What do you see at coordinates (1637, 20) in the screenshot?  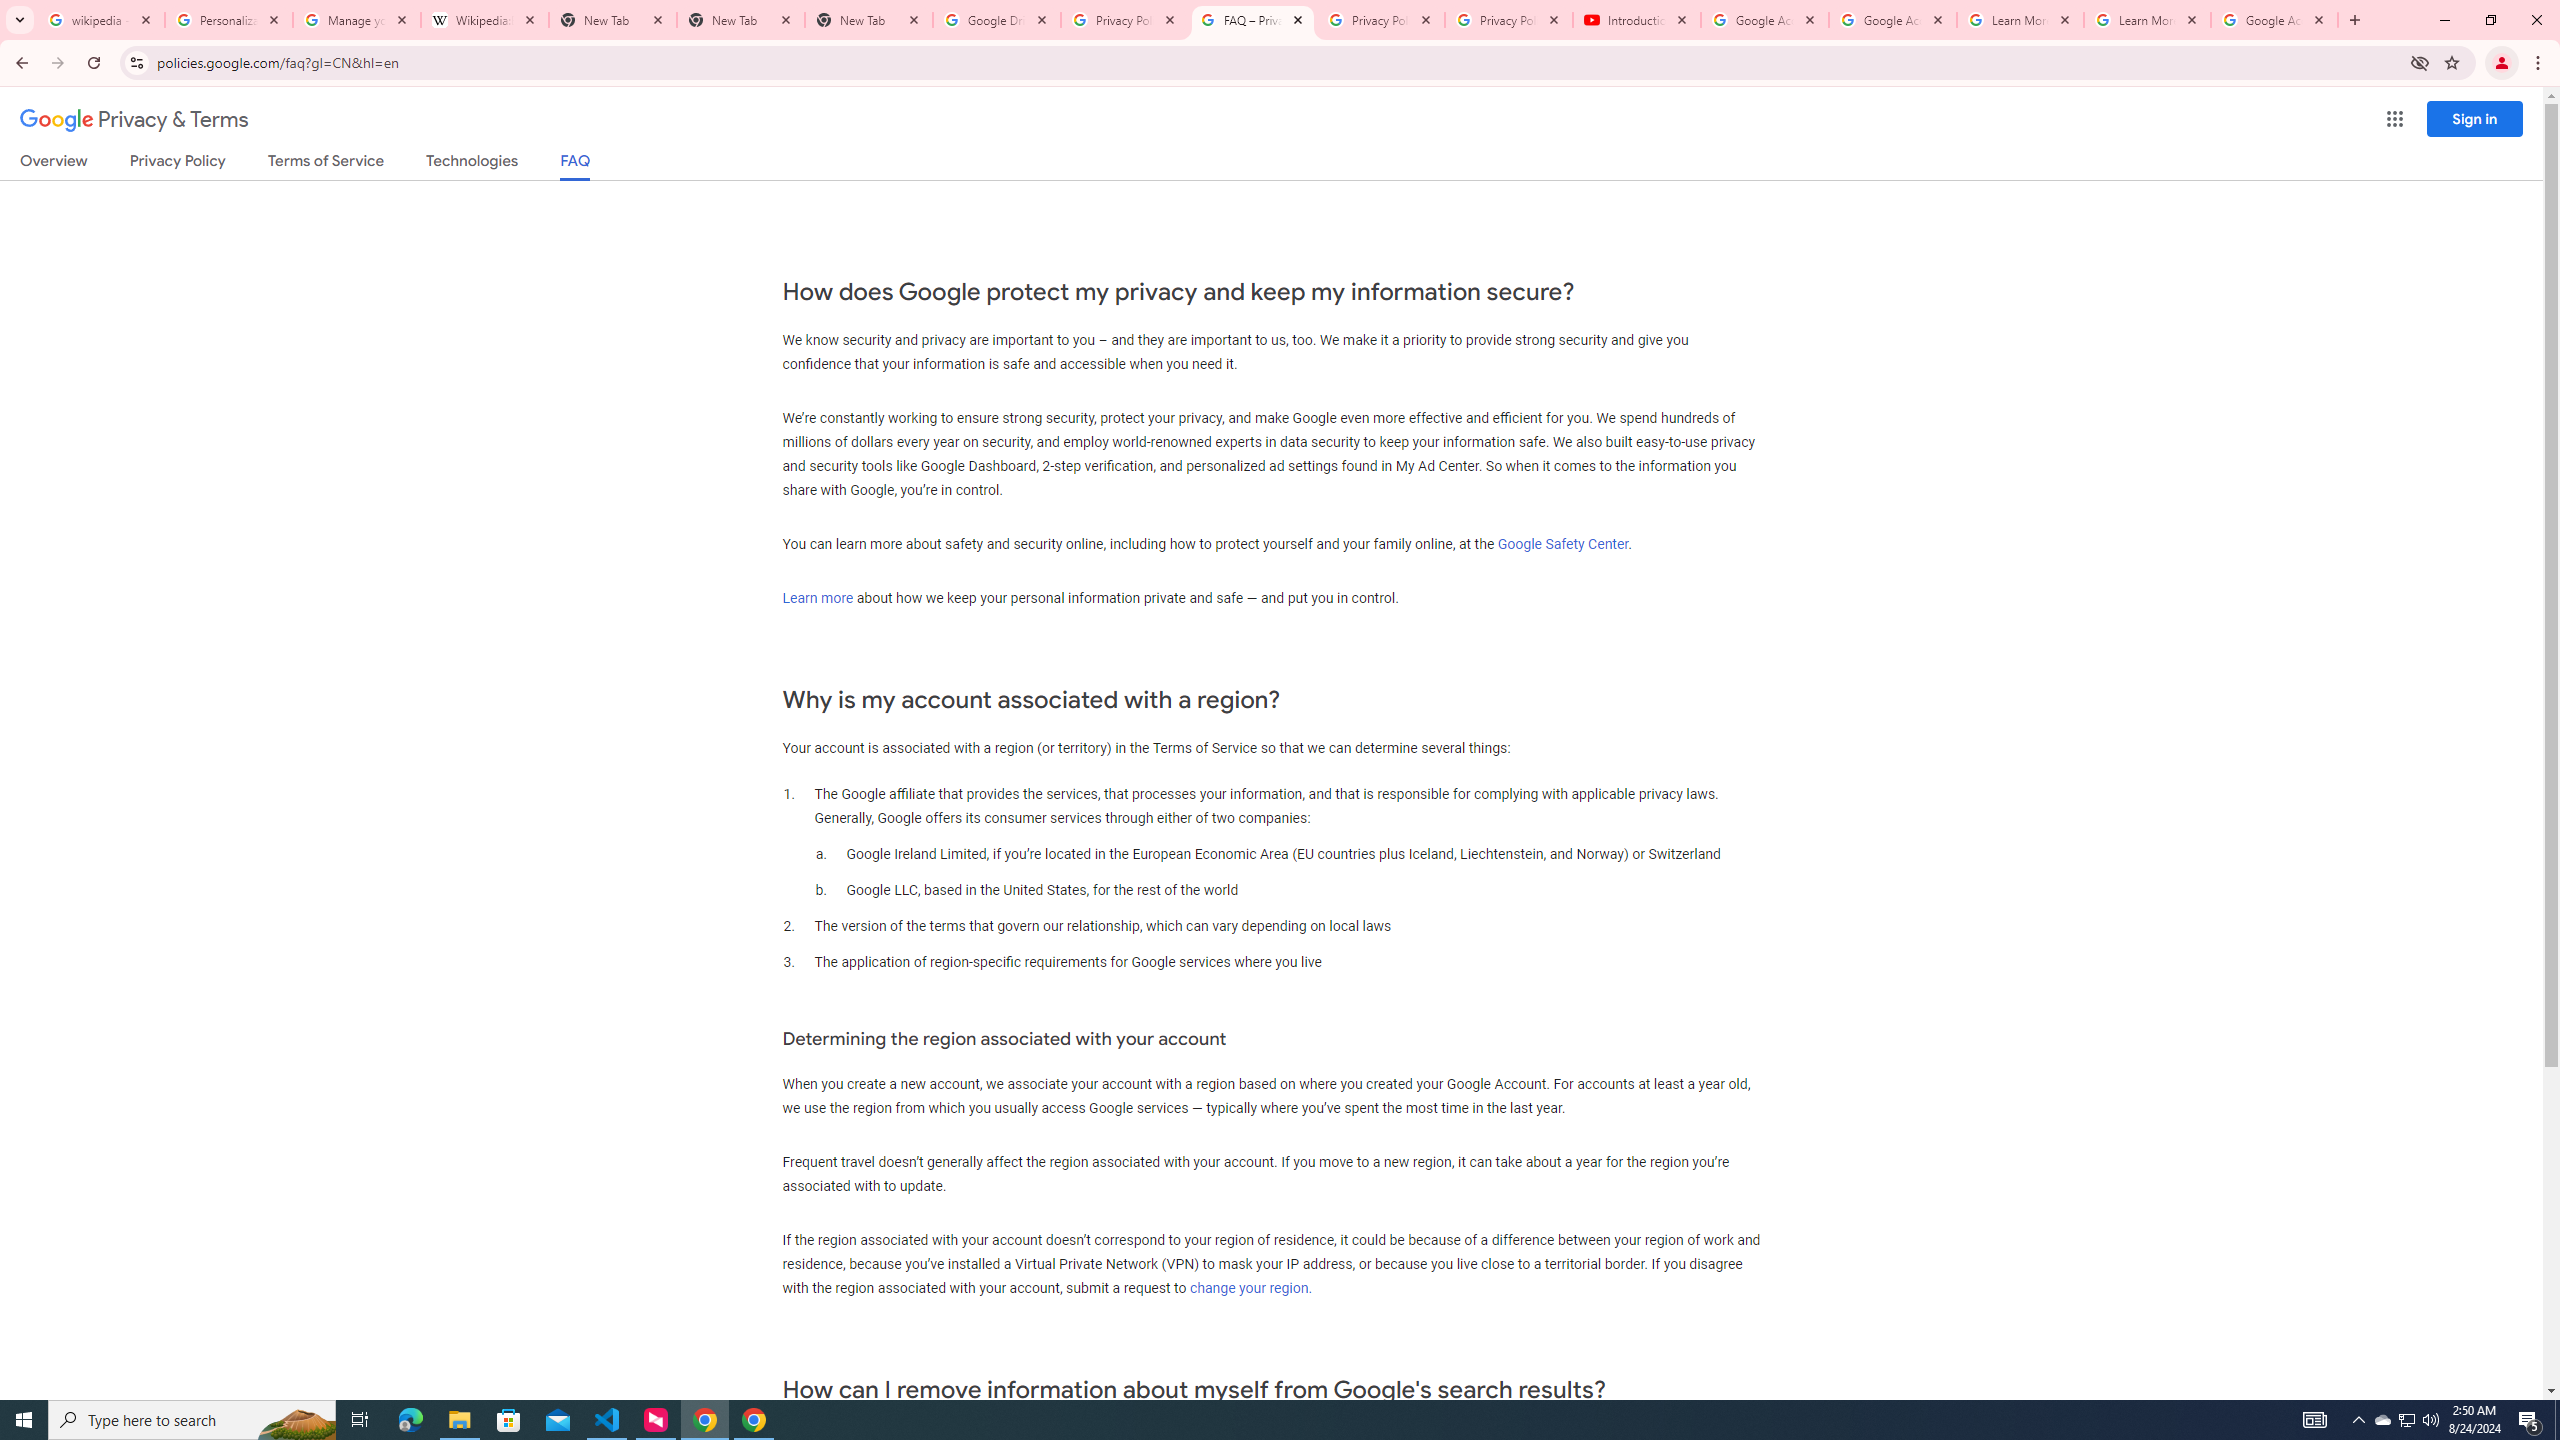 I see `Introduction | Google Privacy Policy - YouTube` at bounding box center [1637, 20].